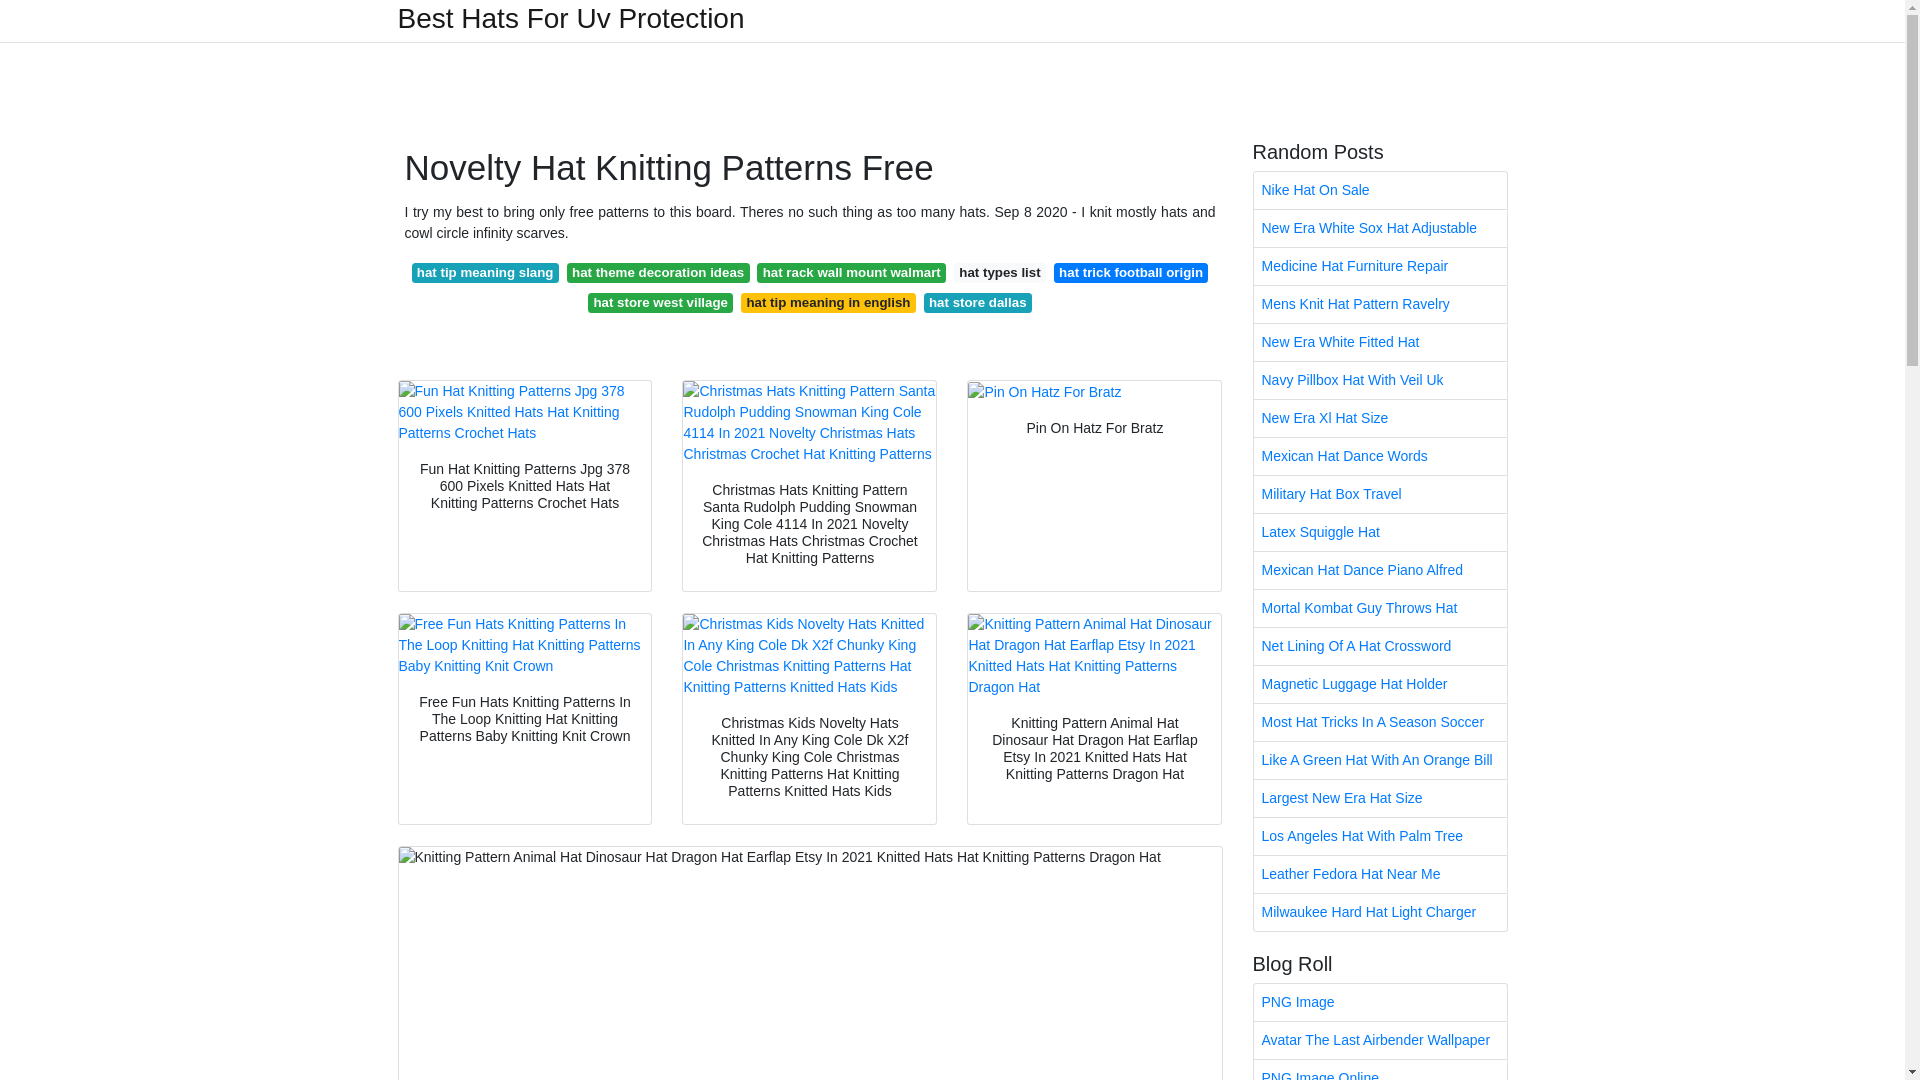 Image resolution: width=1920 pixels, height=1080 pixels. Describe the element at coordinates (978, 302) in the screenshot. I see `hat store dallas` at that location.